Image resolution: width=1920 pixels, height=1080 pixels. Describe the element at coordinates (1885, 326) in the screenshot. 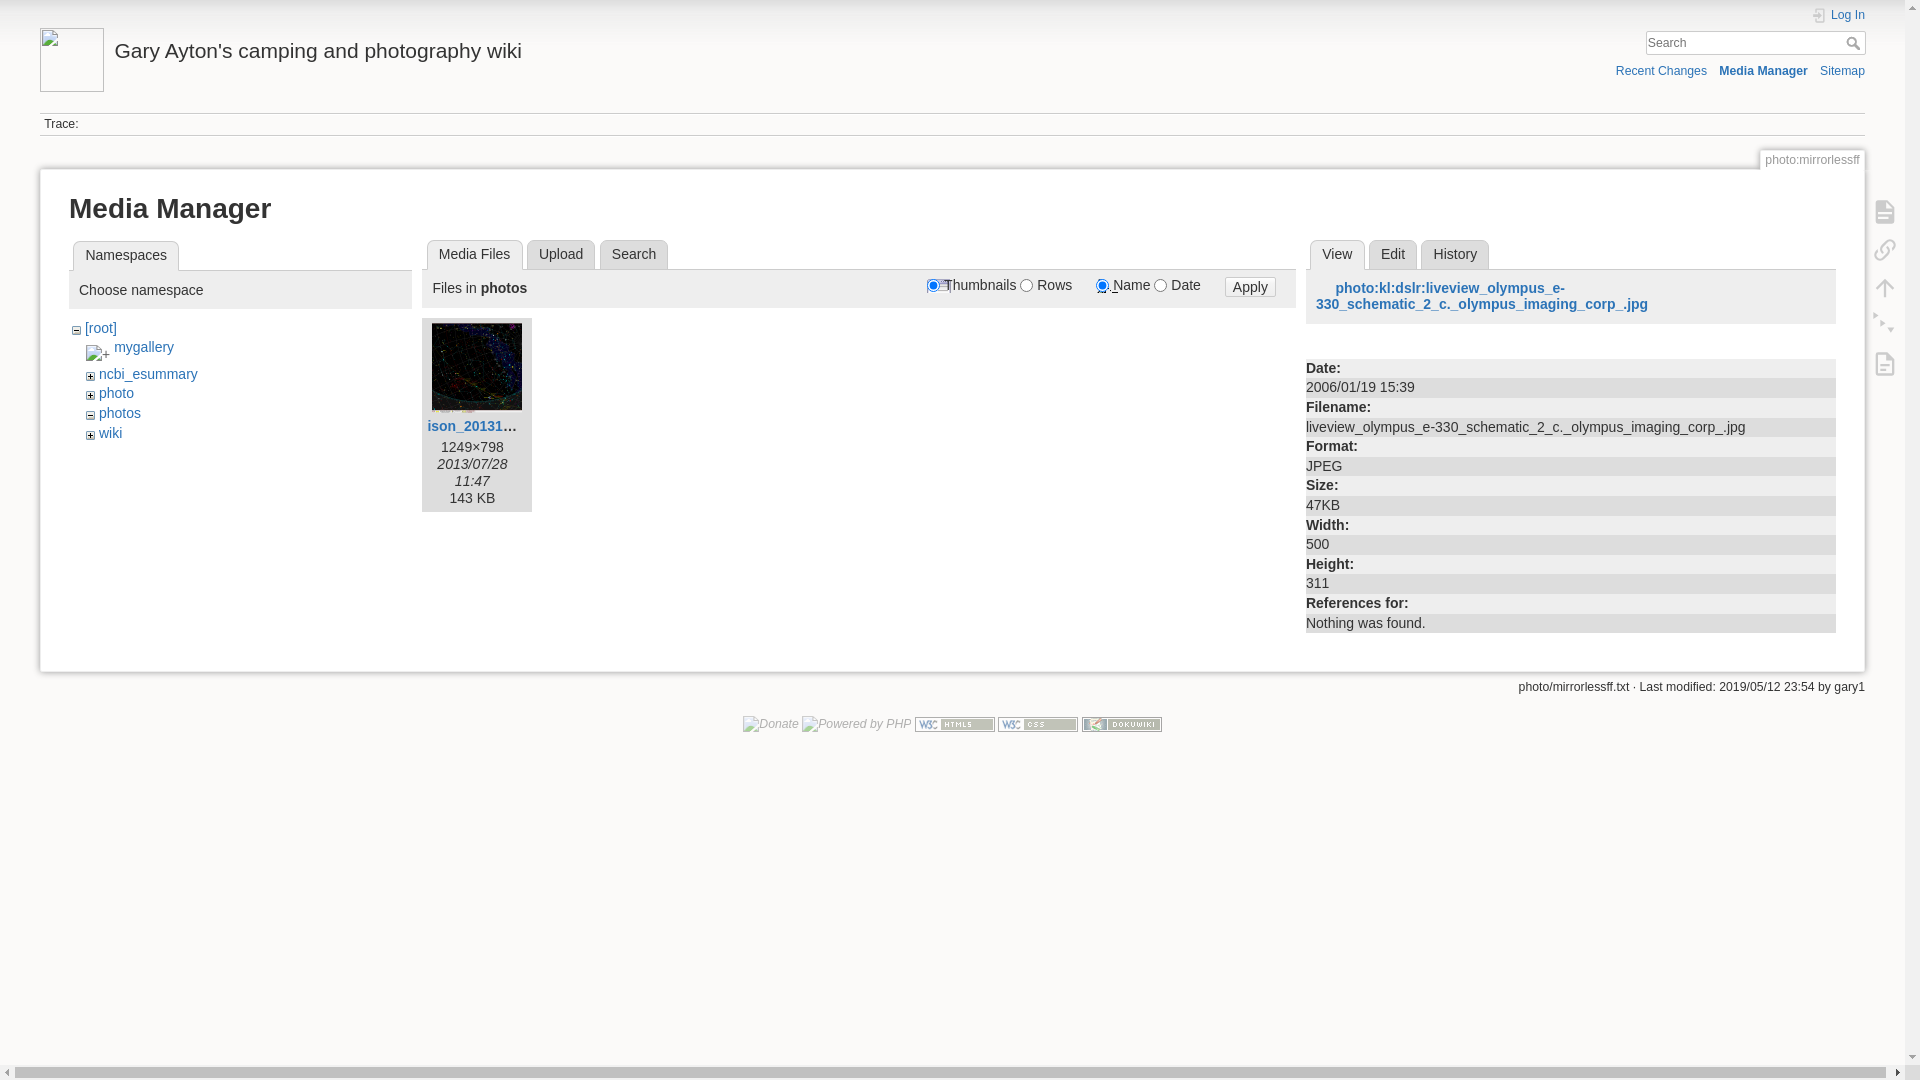

I see `Fold/unfold all` at that location.